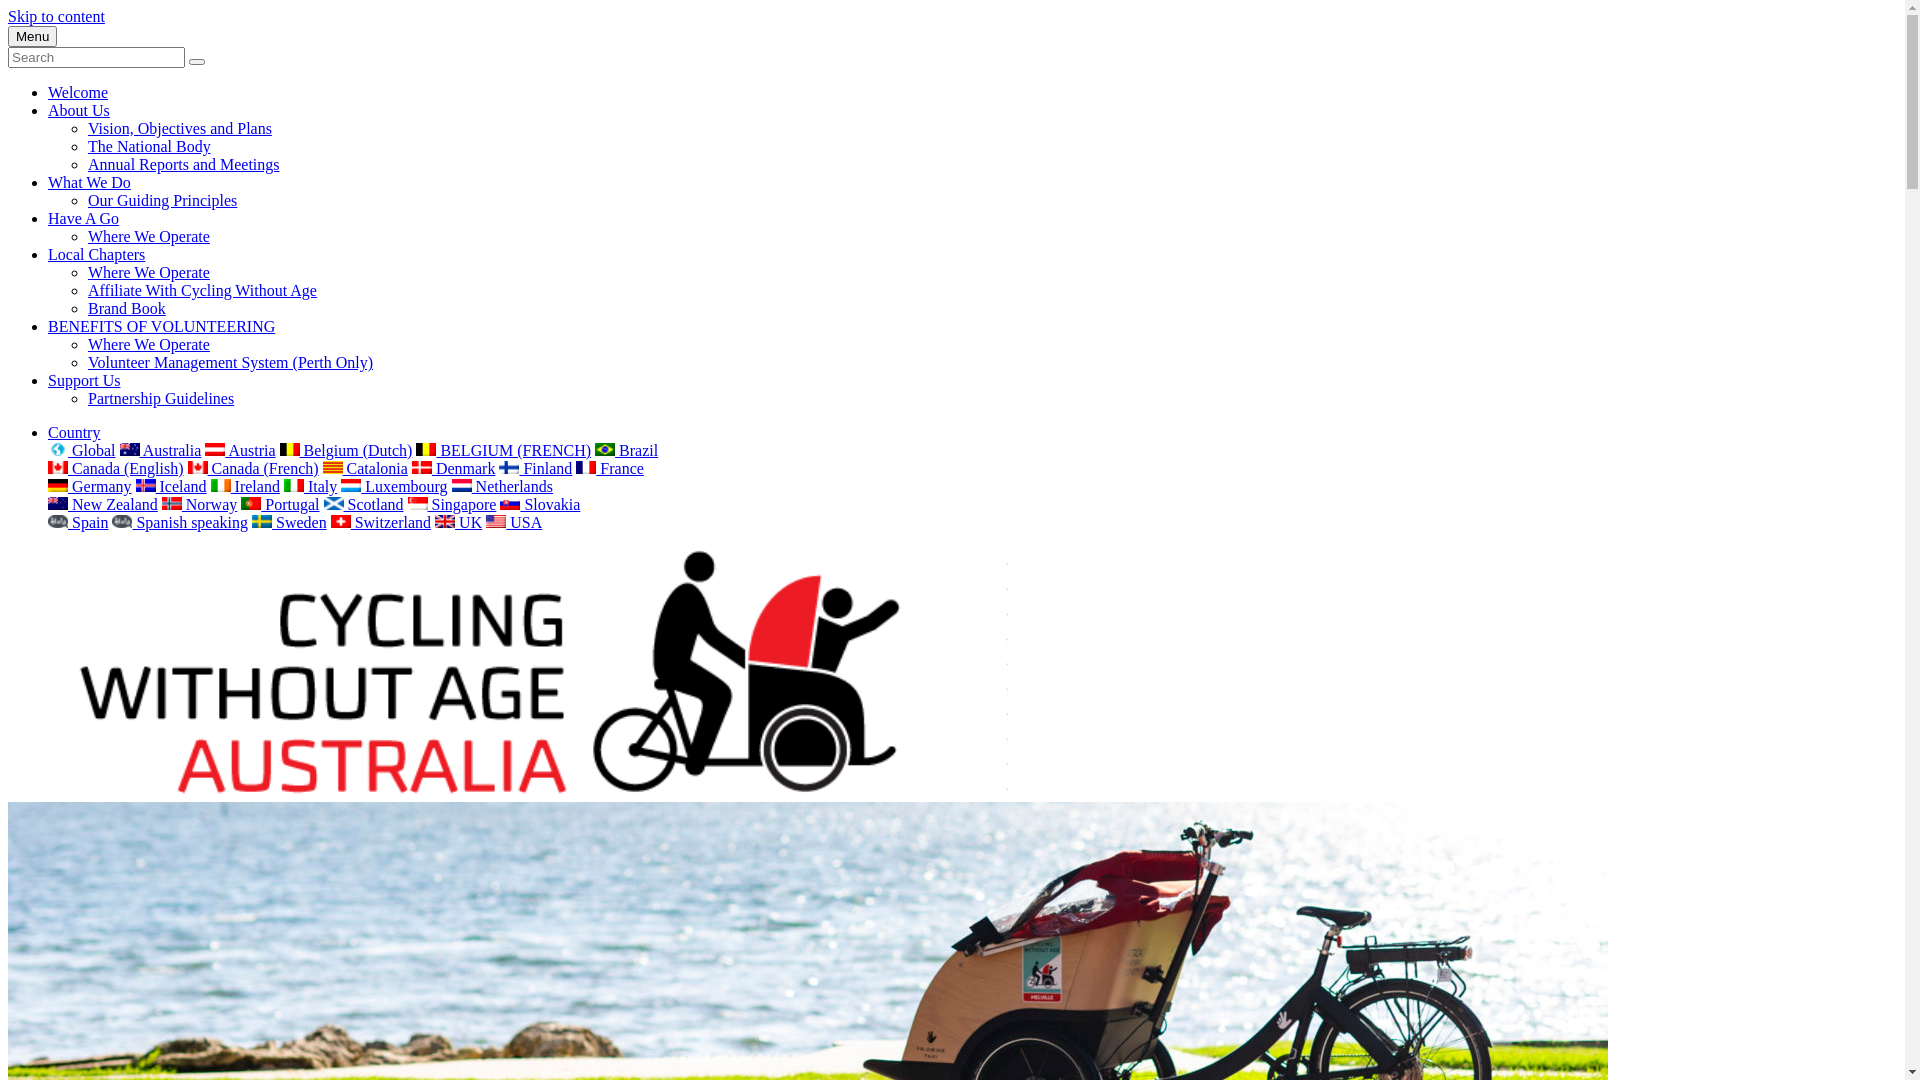 The height and width of the screenshot is (1080, 1920). Describe the element at coordinates (172, 486) in the screenshot. I see ` Iceland` at that location.